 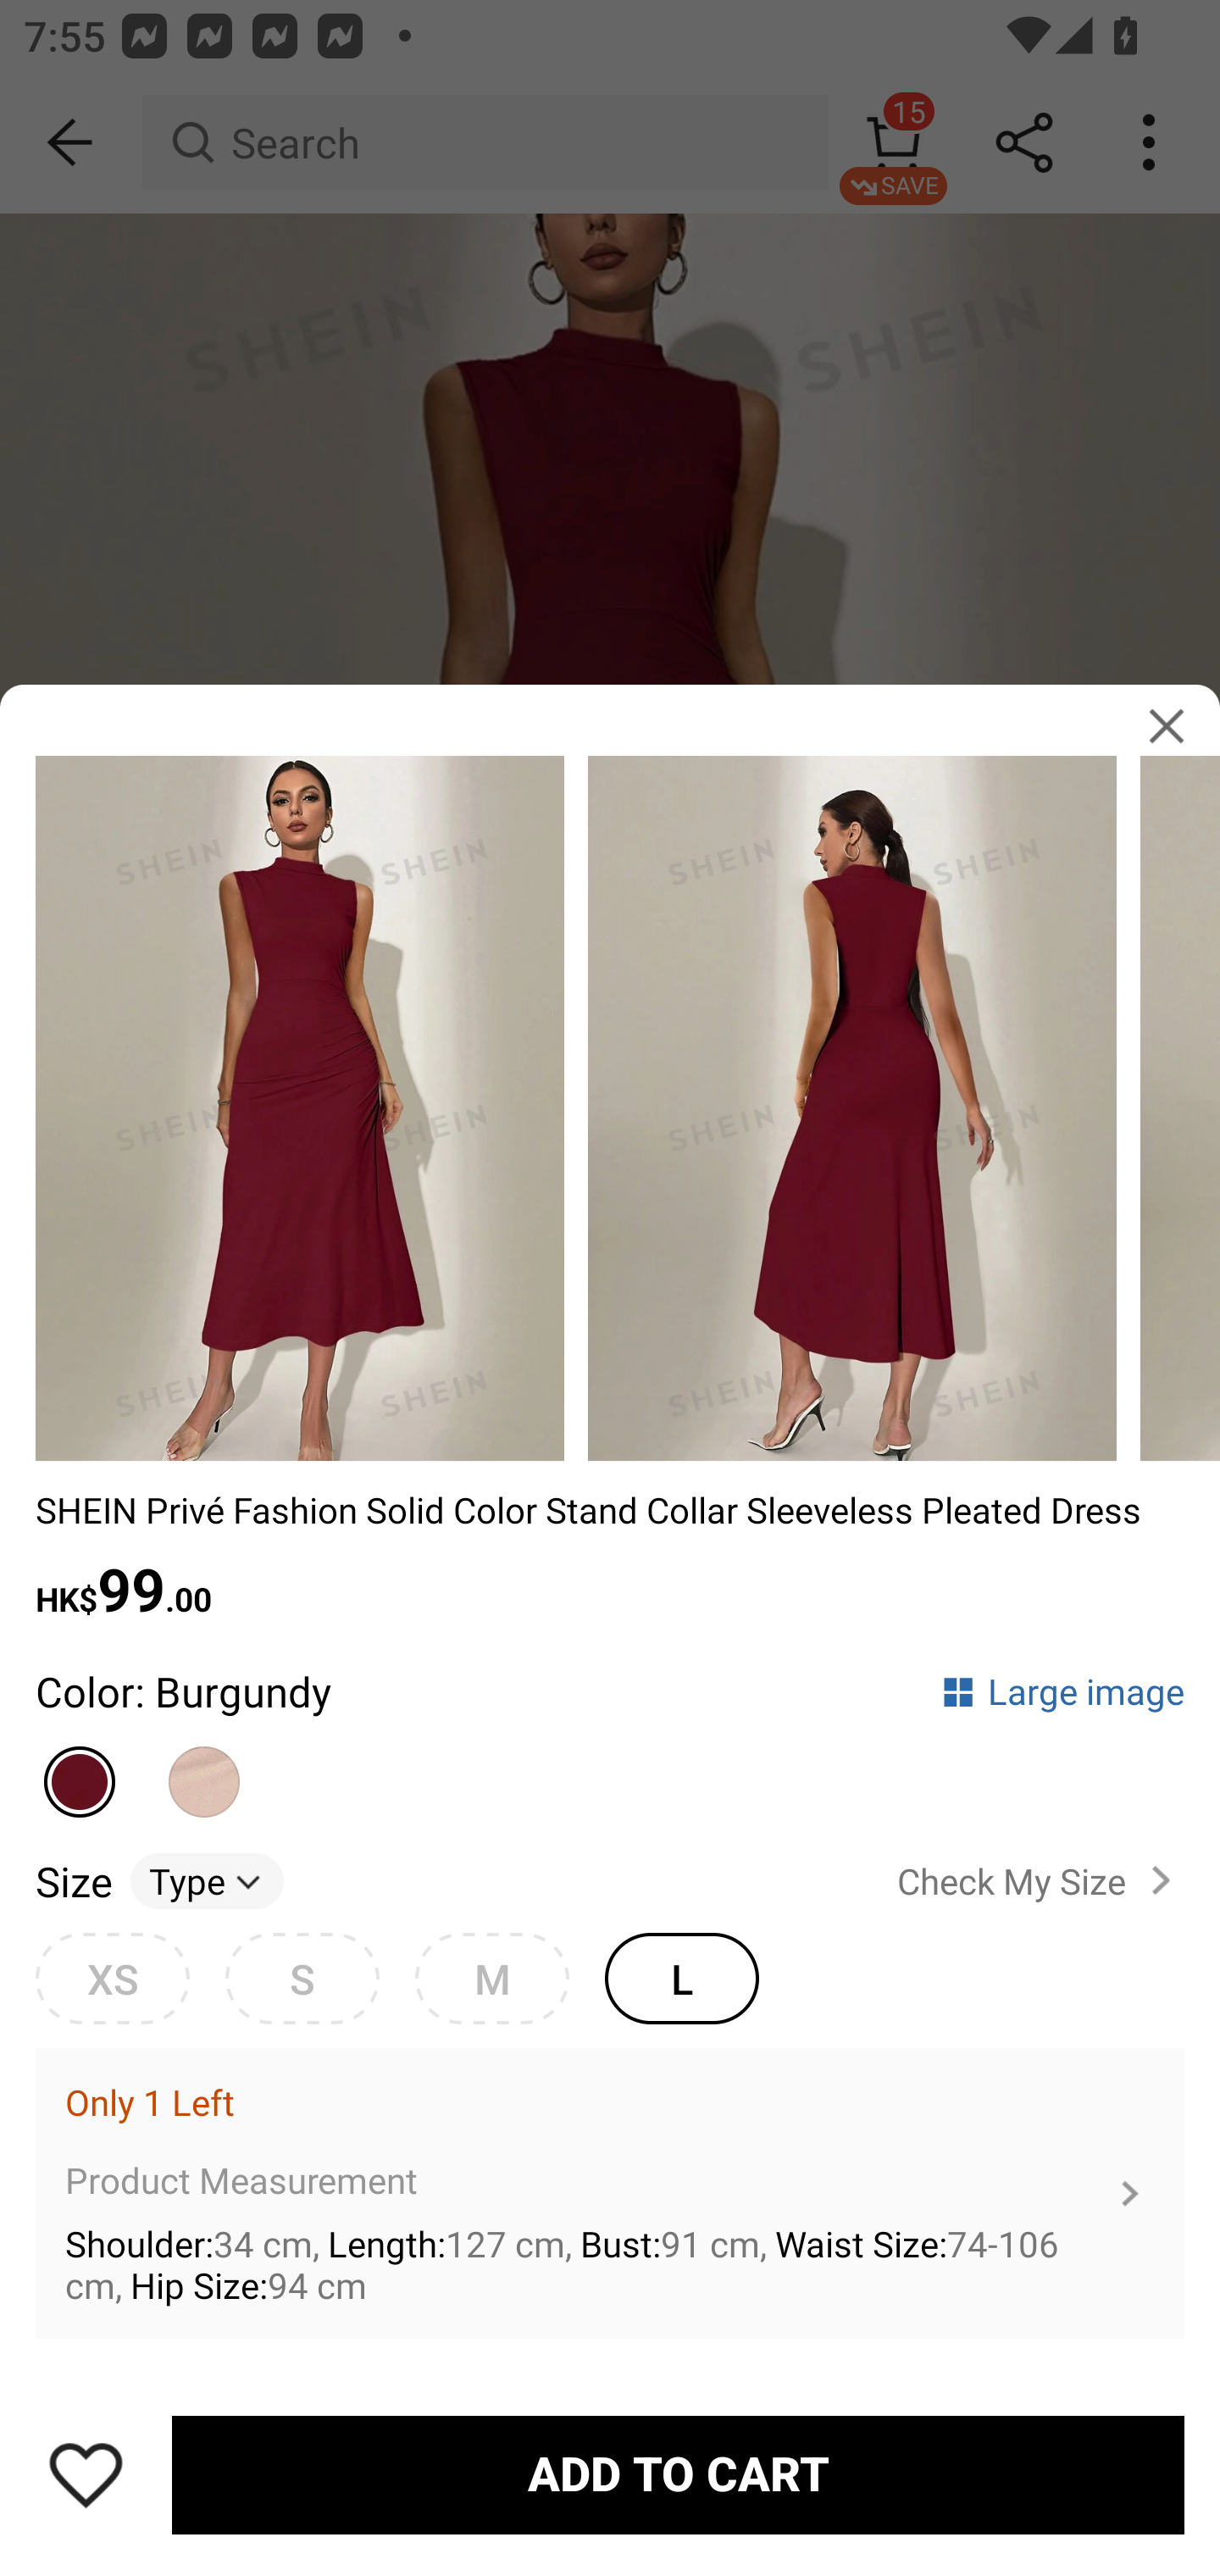 What do you see at coordinates (491, 1978) in the screenshot?
I see `M` at bounding box center [491, 1978].